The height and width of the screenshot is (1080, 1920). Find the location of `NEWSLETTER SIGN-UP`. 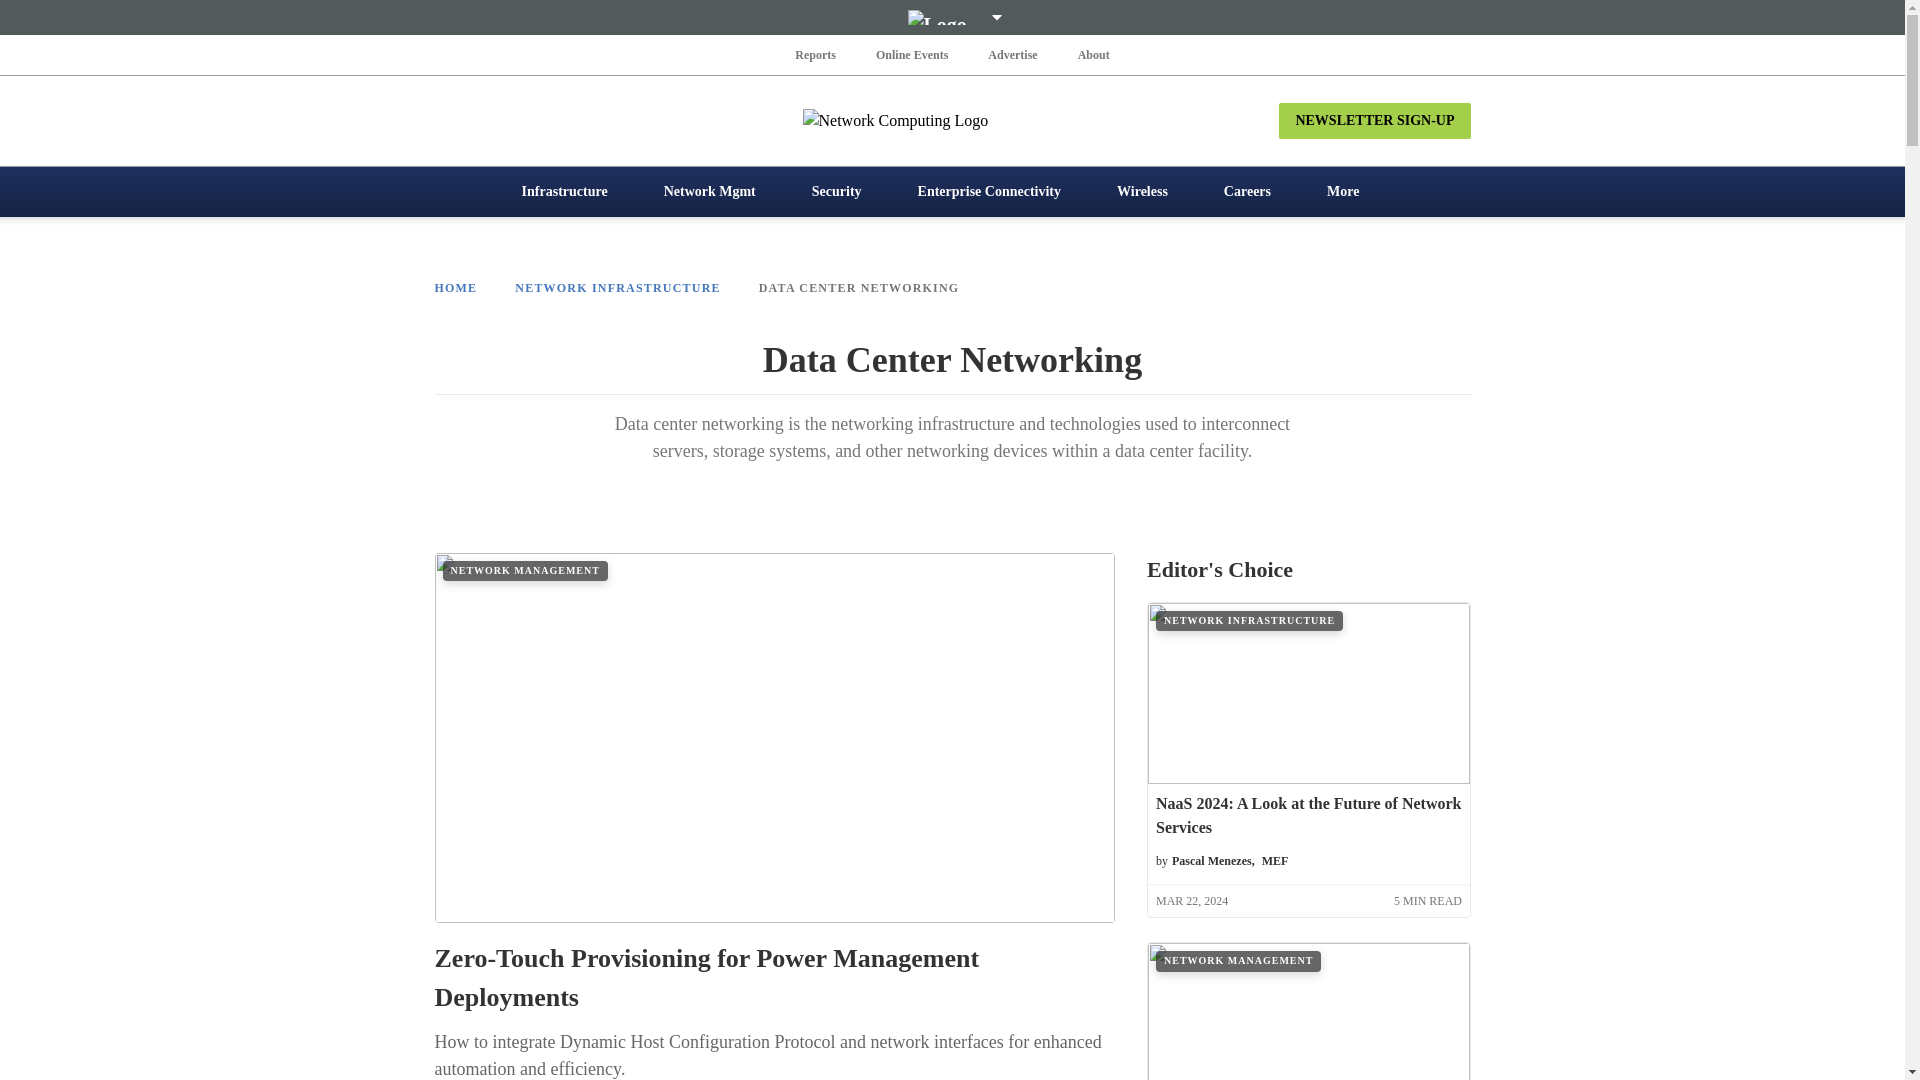

NEWSLETTER SIGN-UP is located at coordinates (1374, 120).